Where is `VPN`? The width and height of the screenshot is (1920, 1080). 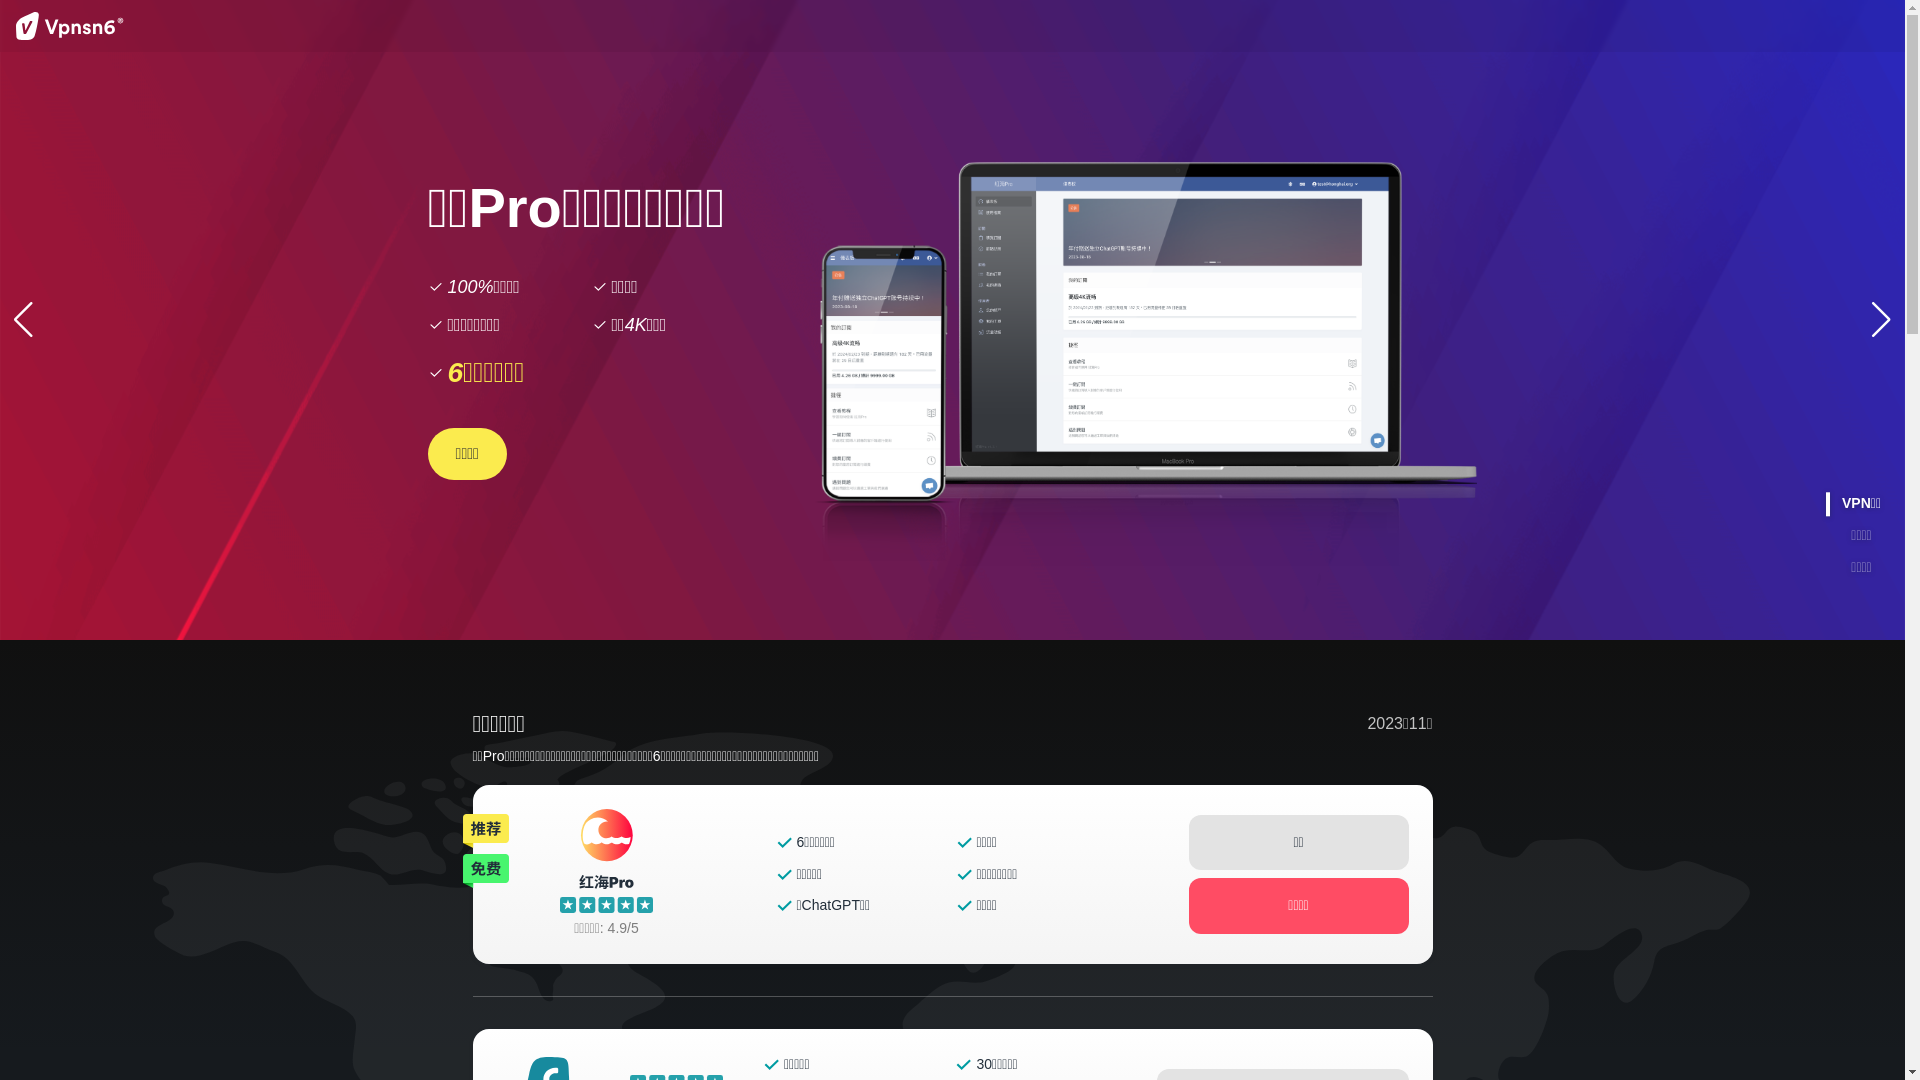 VPN is located at coordinates (796, 900).